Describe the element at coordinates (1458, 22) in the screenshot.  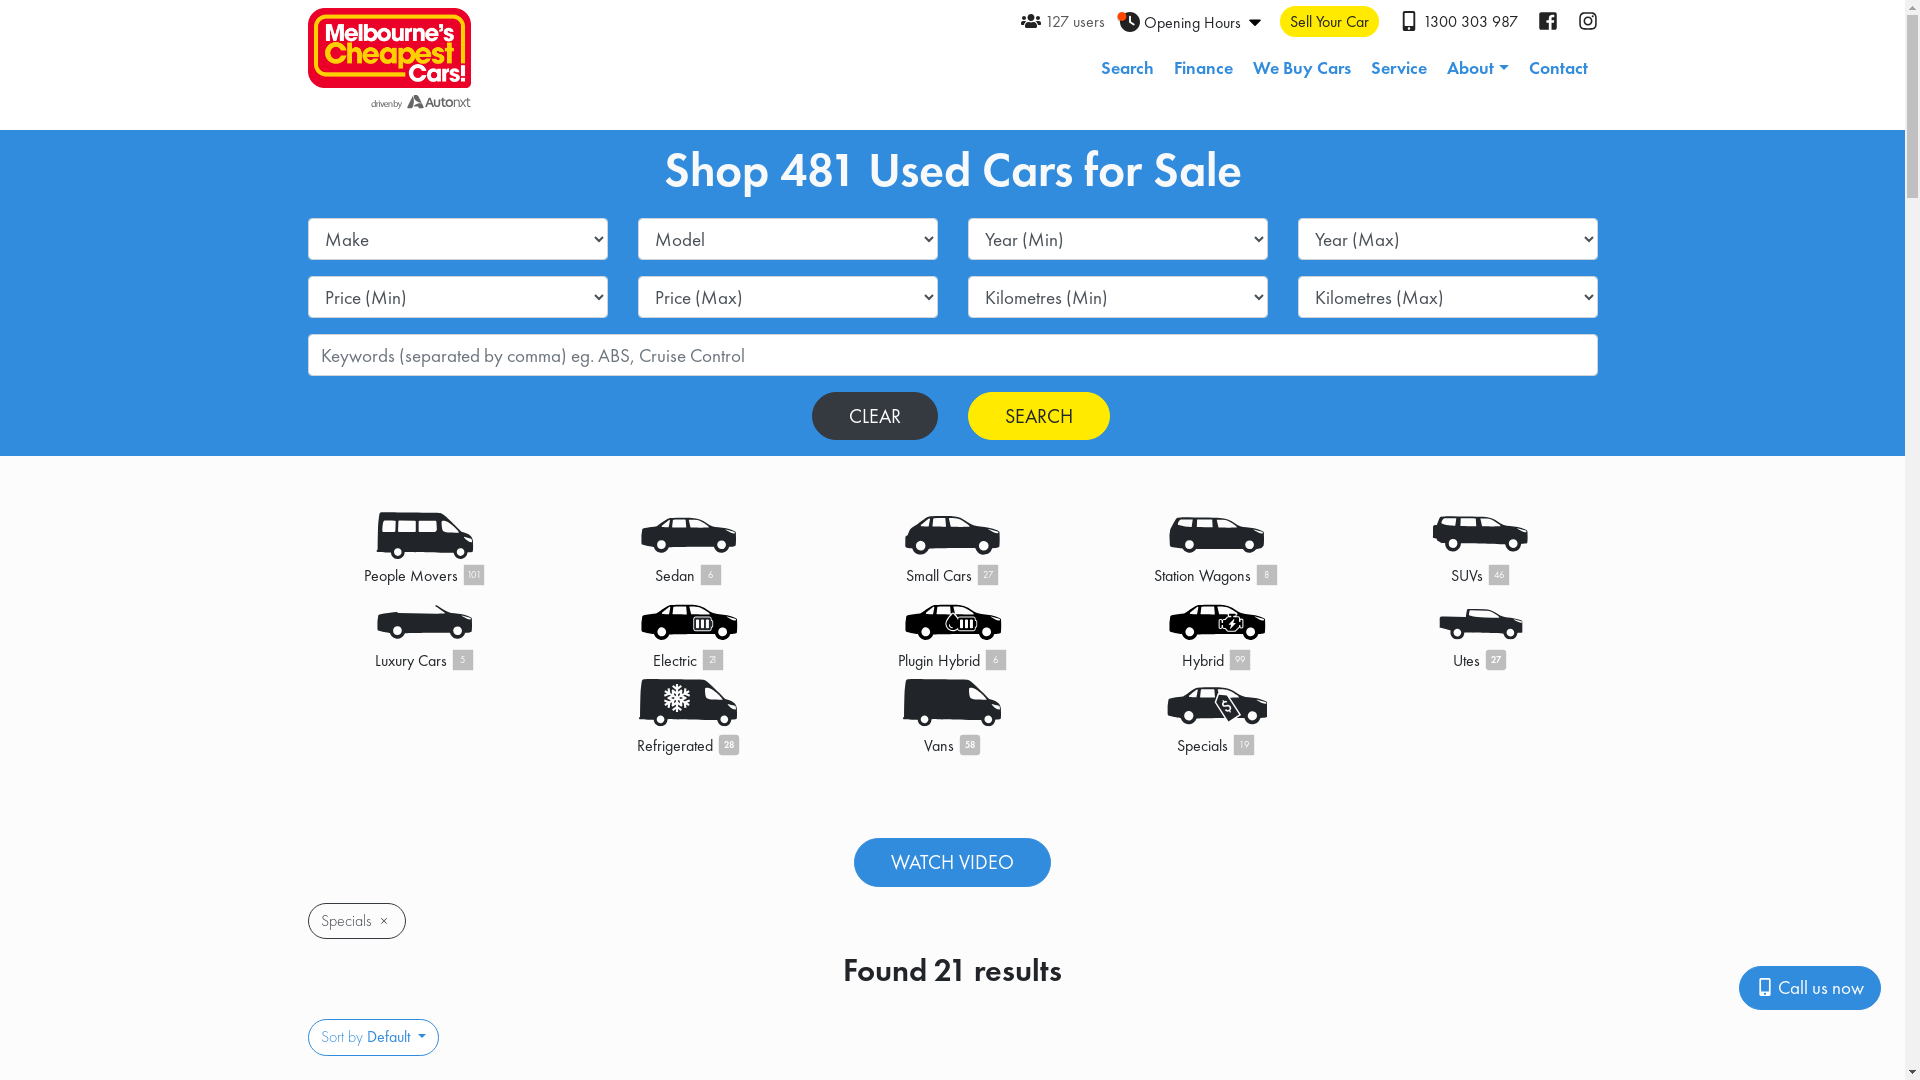
I see `1300 303 987` at that location.